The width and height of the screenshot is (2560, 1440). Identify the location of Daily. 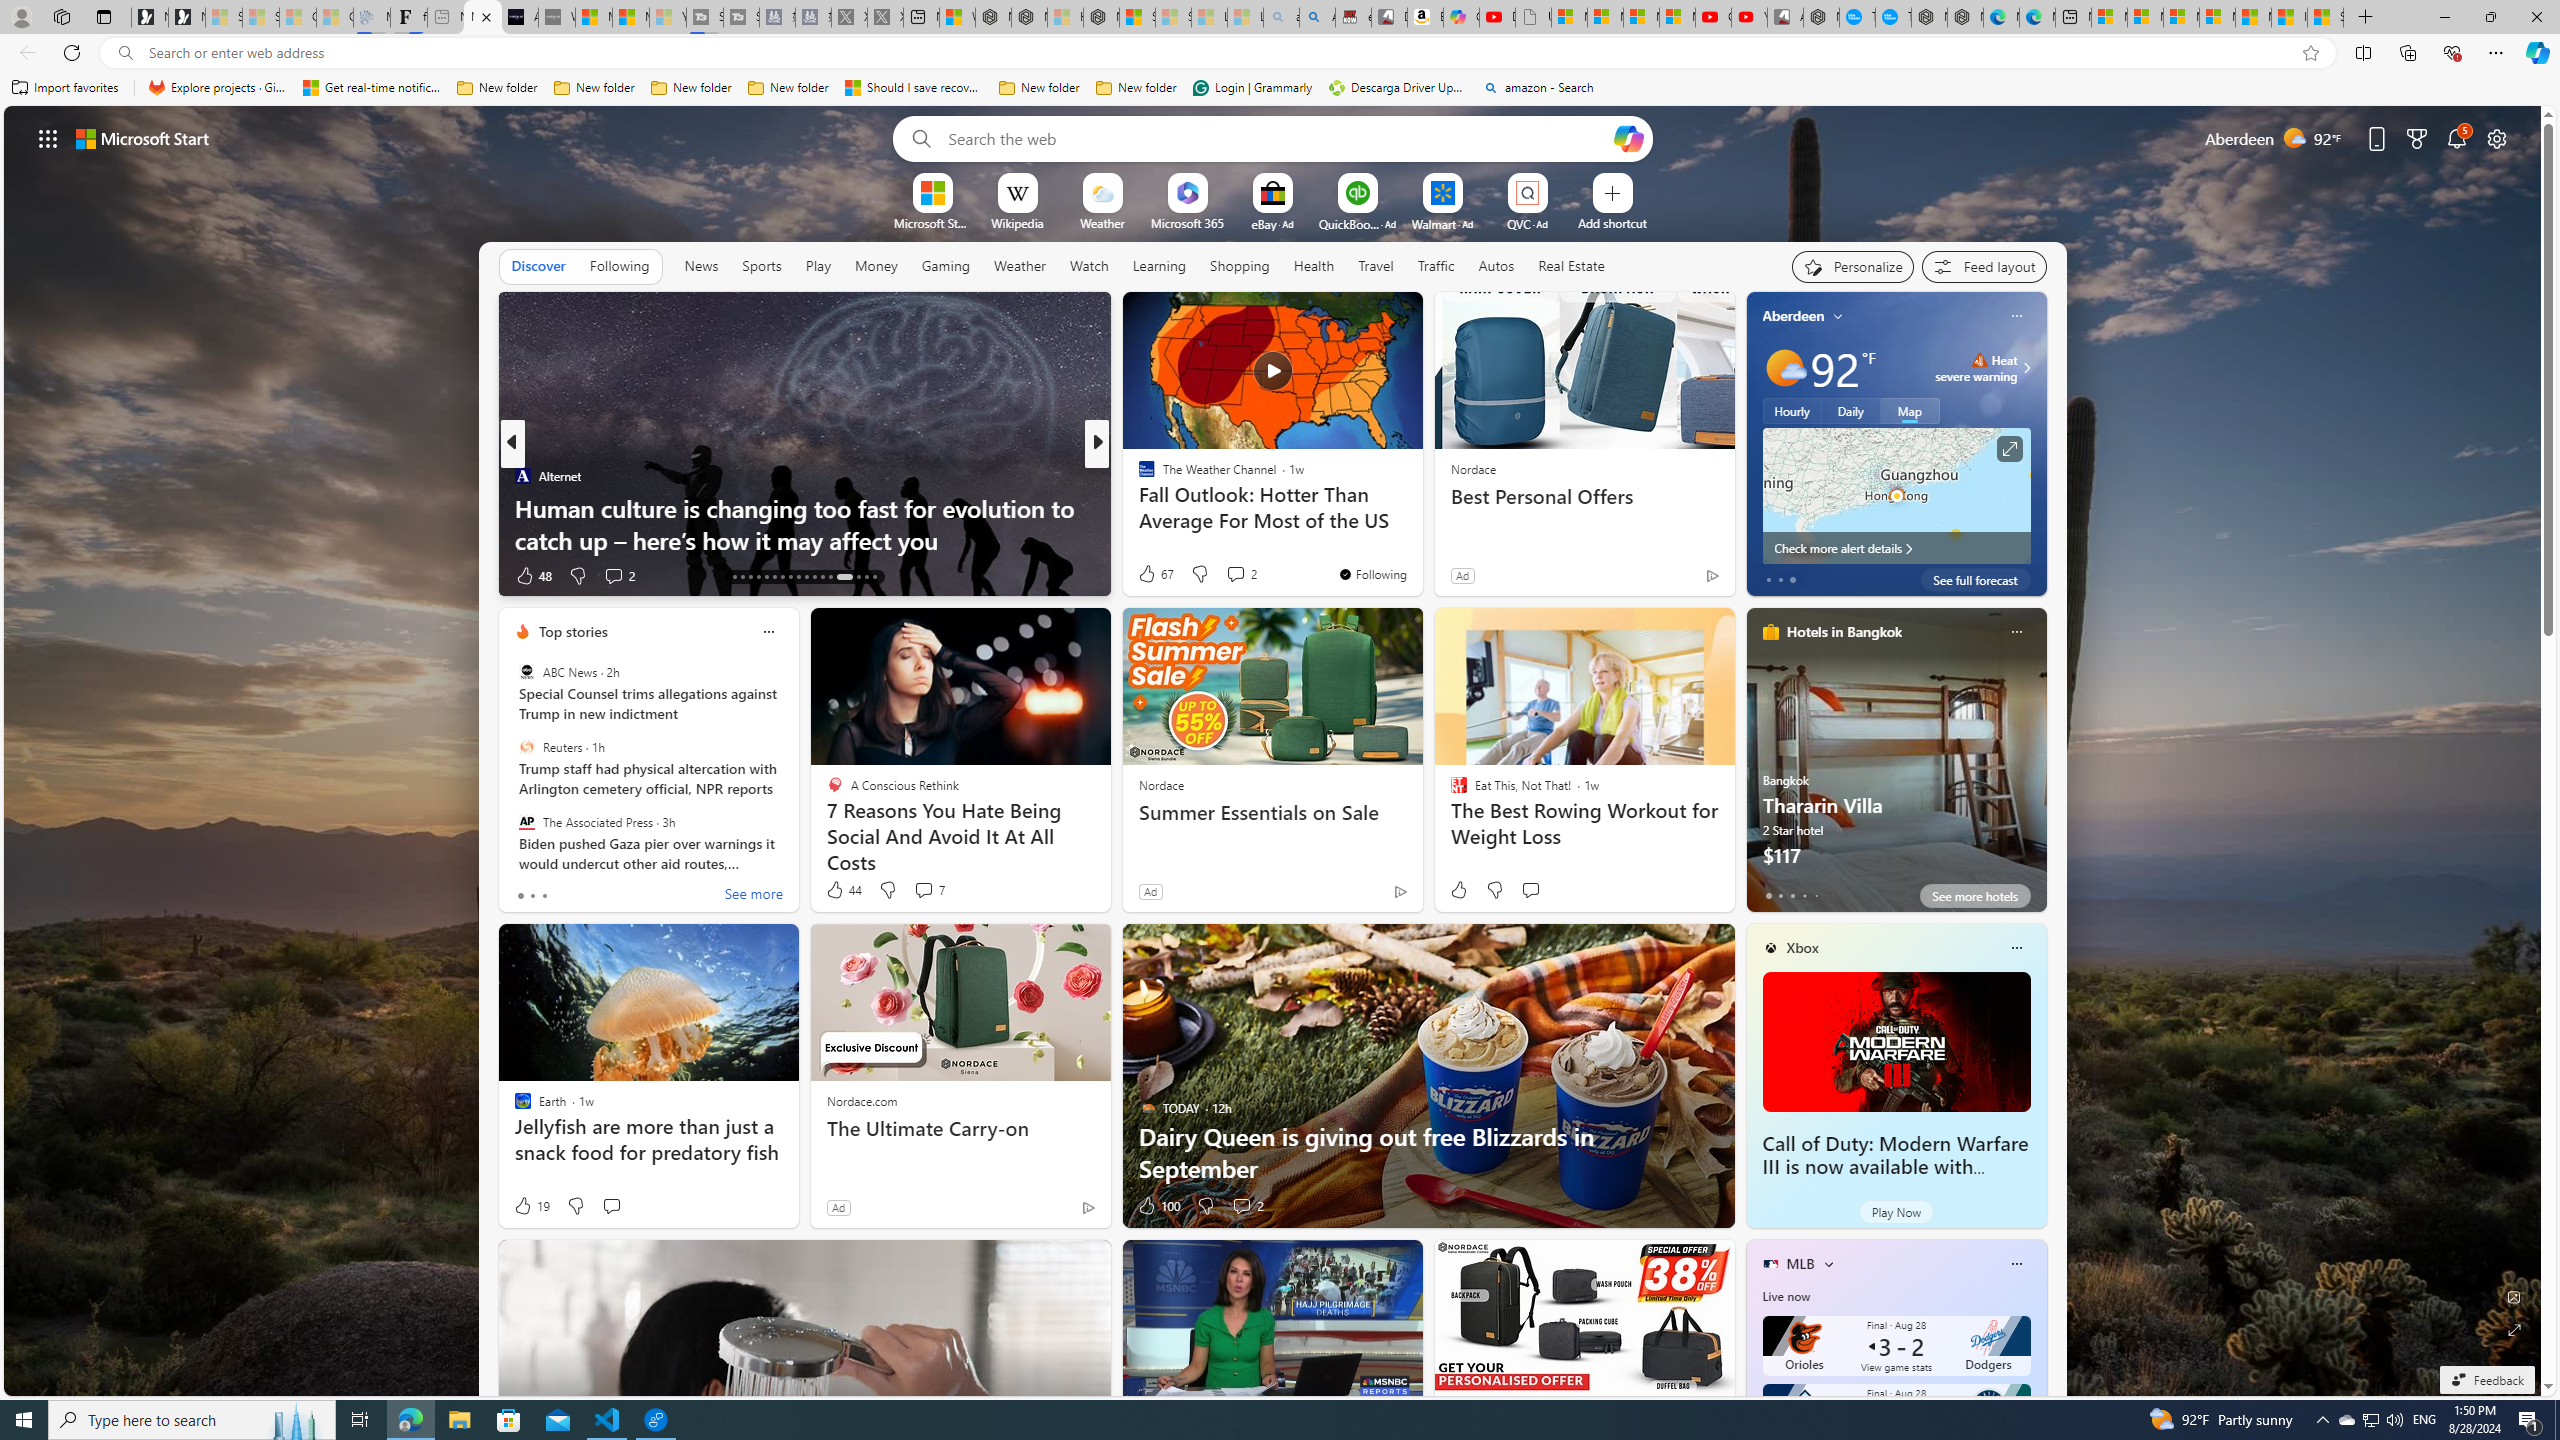
(1850, 410).